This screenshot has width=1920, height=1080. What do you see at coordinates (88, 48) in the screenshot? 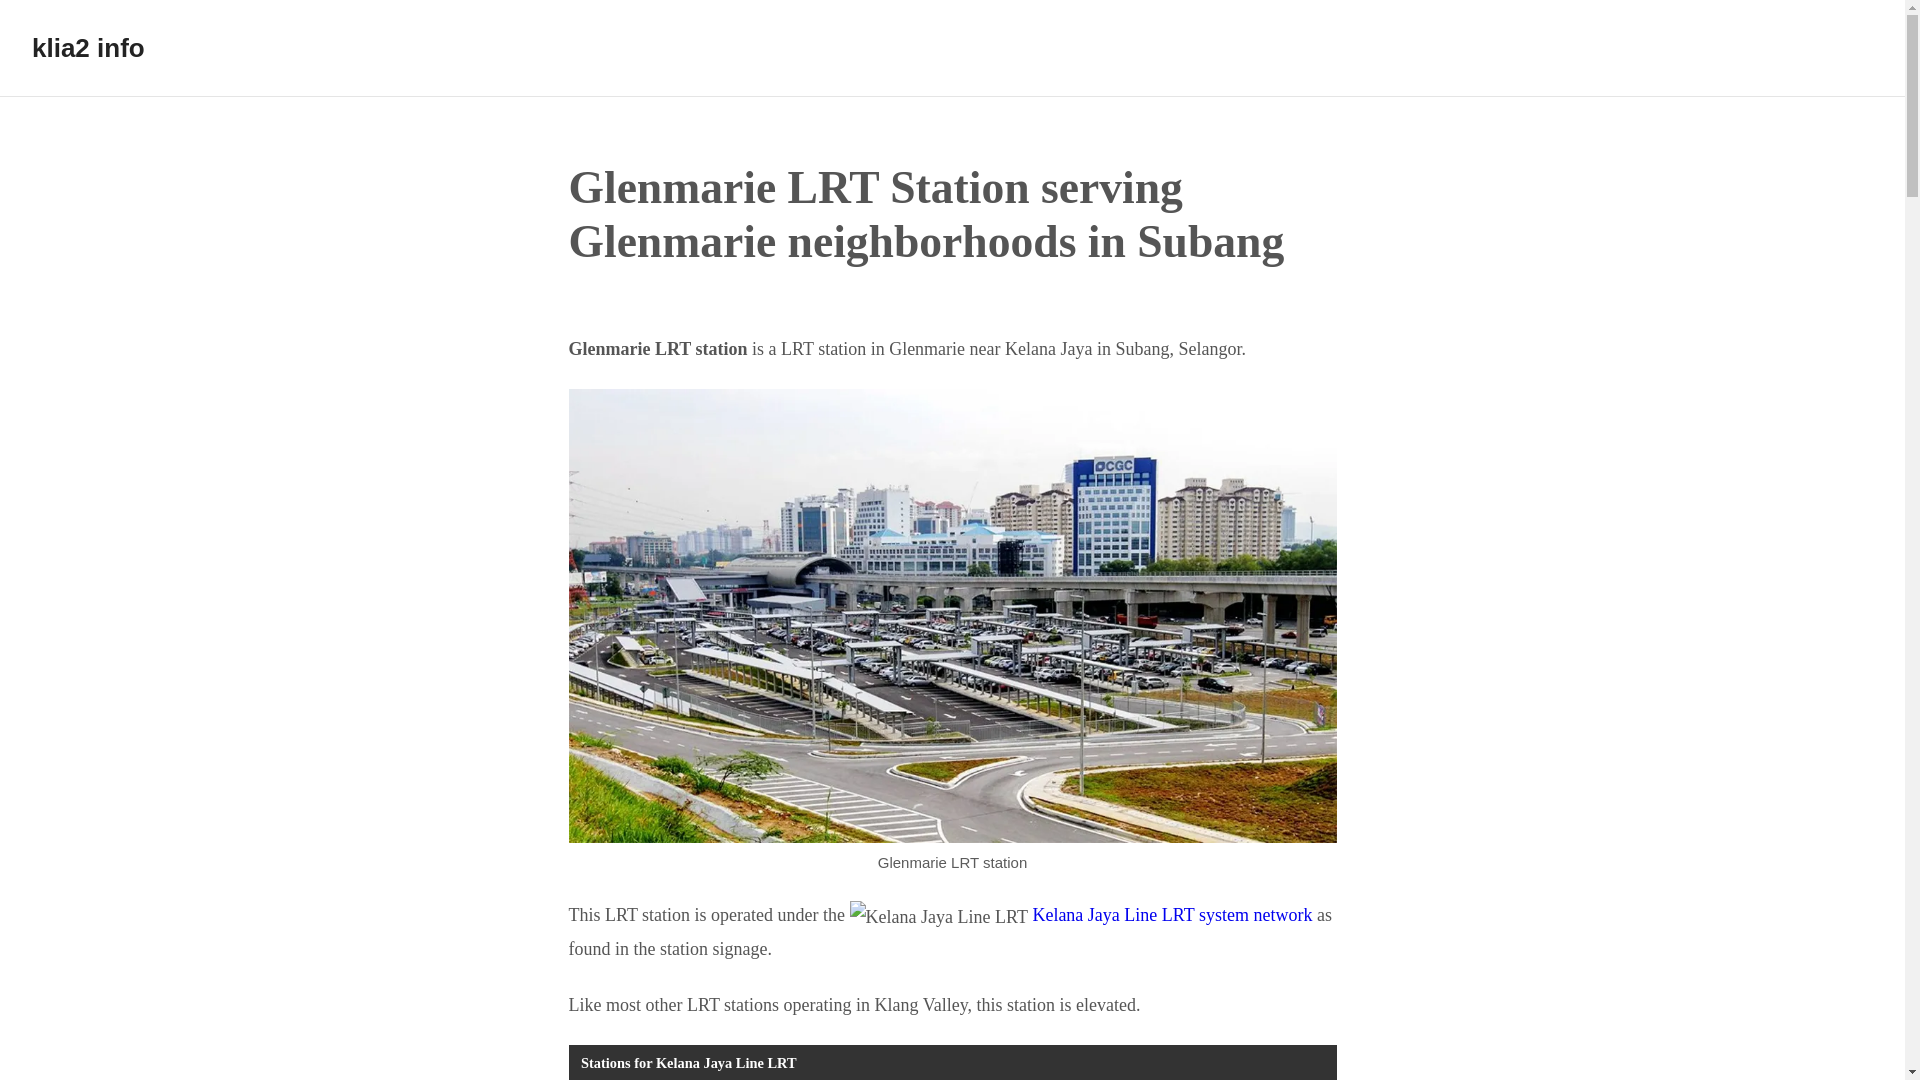
I see `klia2 info` at bounding box center [88, 48].